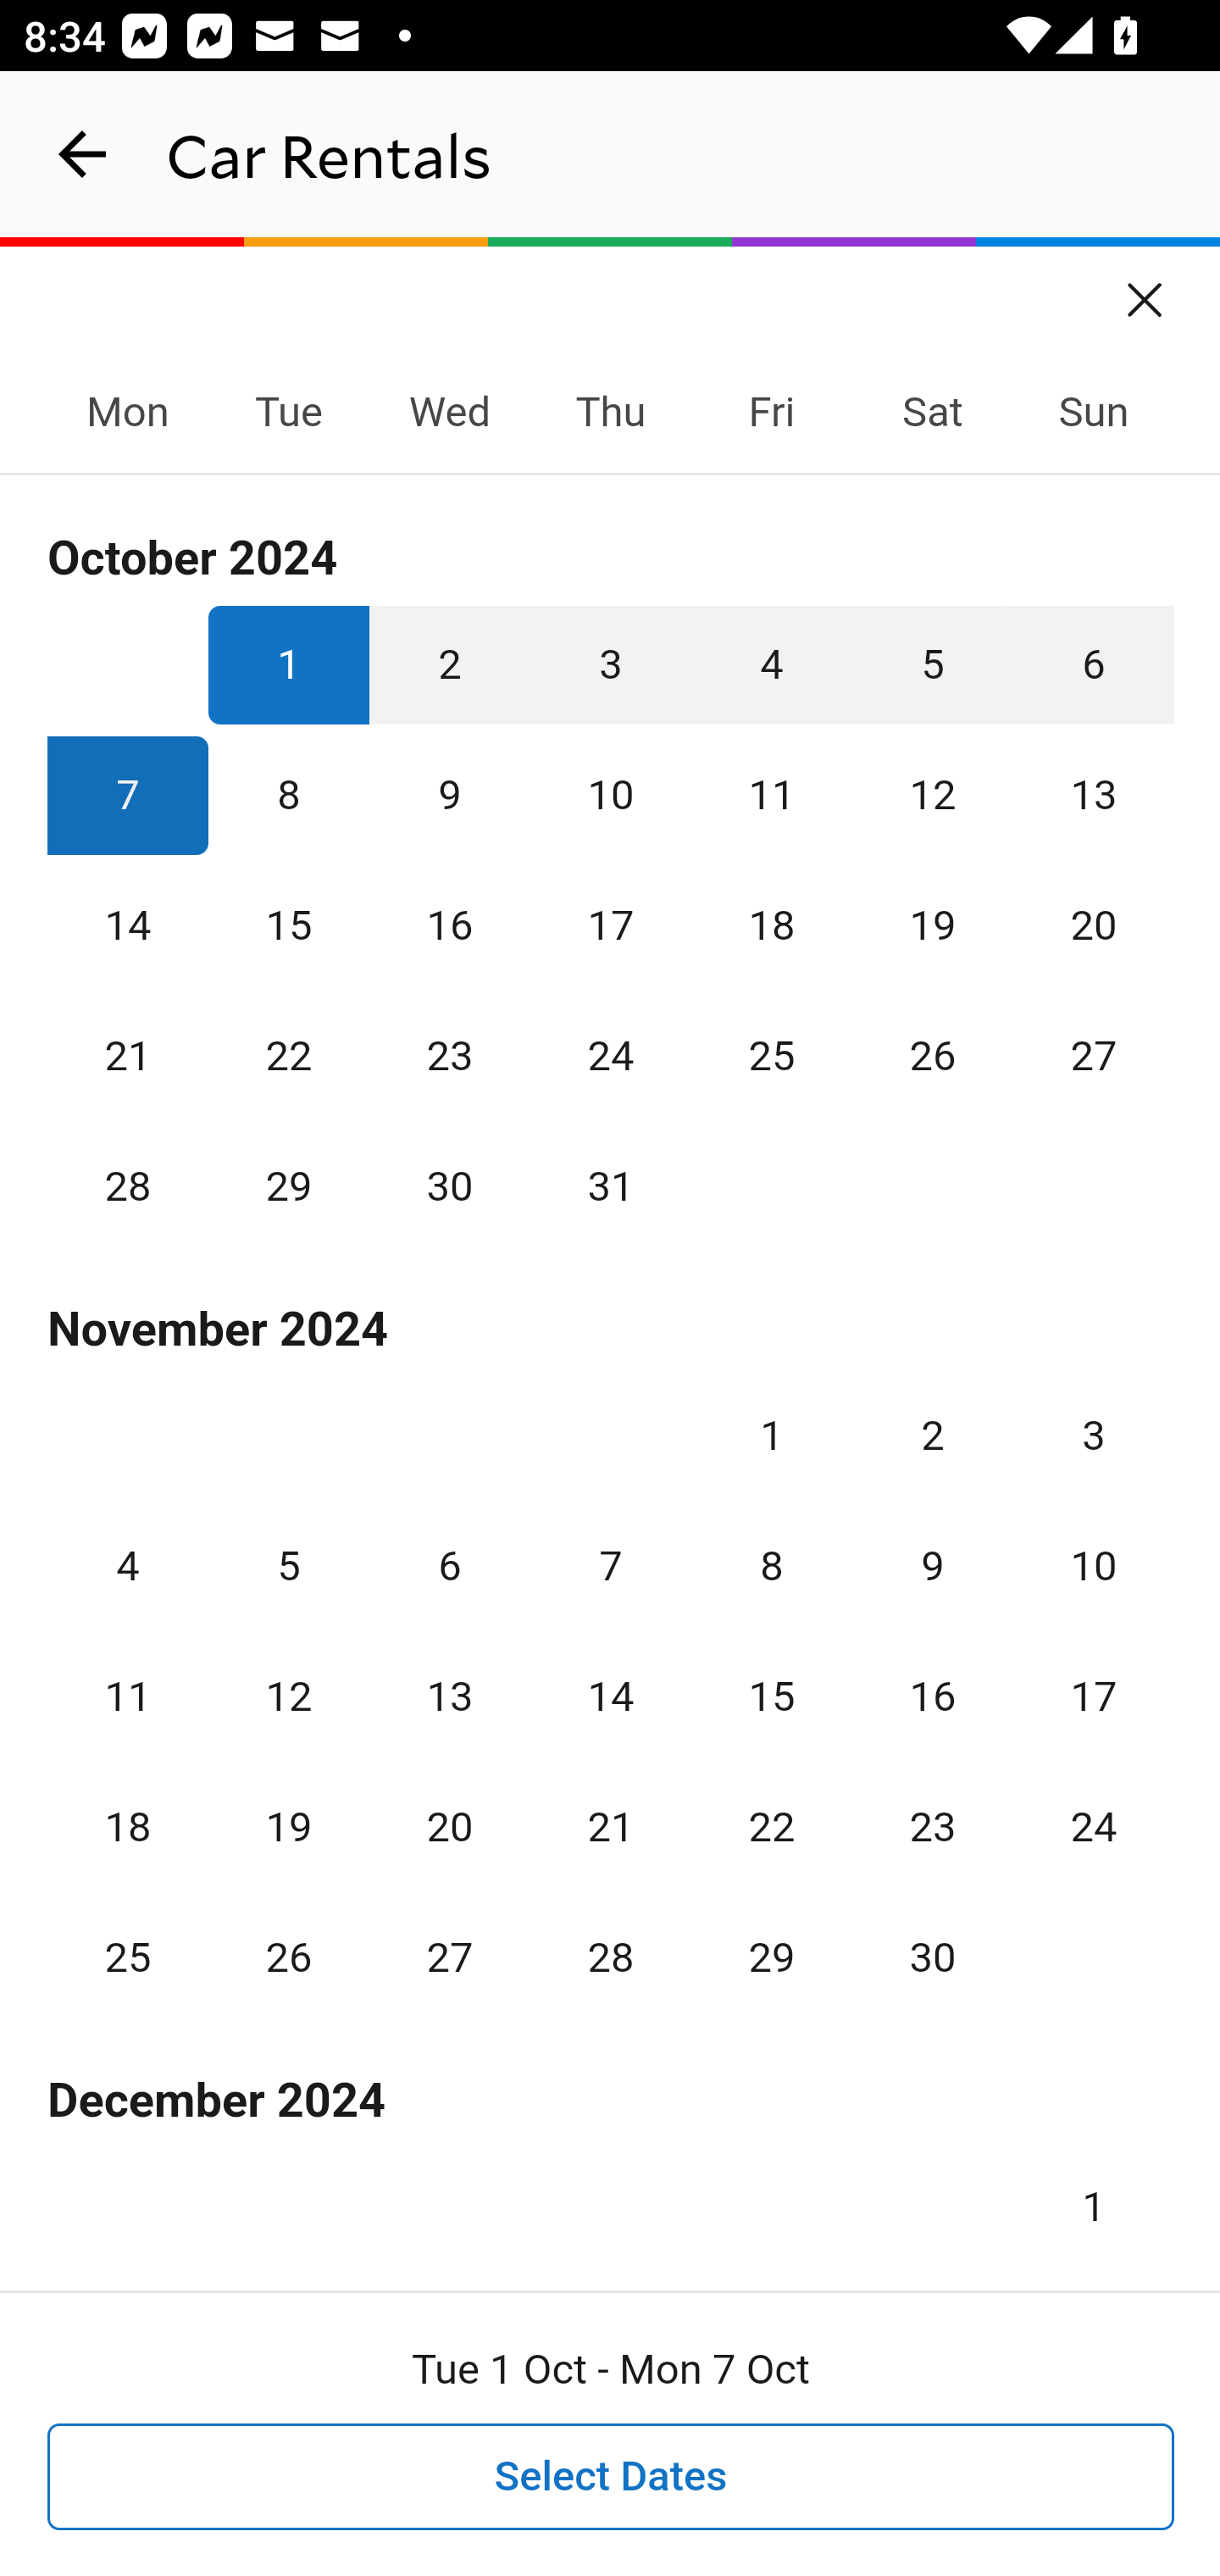 Image resolution: width=1220 pixels, height=2576 pixels. Describe the element at coordinates (129, 1187) in the screenshot. I see `28 October 2024` at that location.